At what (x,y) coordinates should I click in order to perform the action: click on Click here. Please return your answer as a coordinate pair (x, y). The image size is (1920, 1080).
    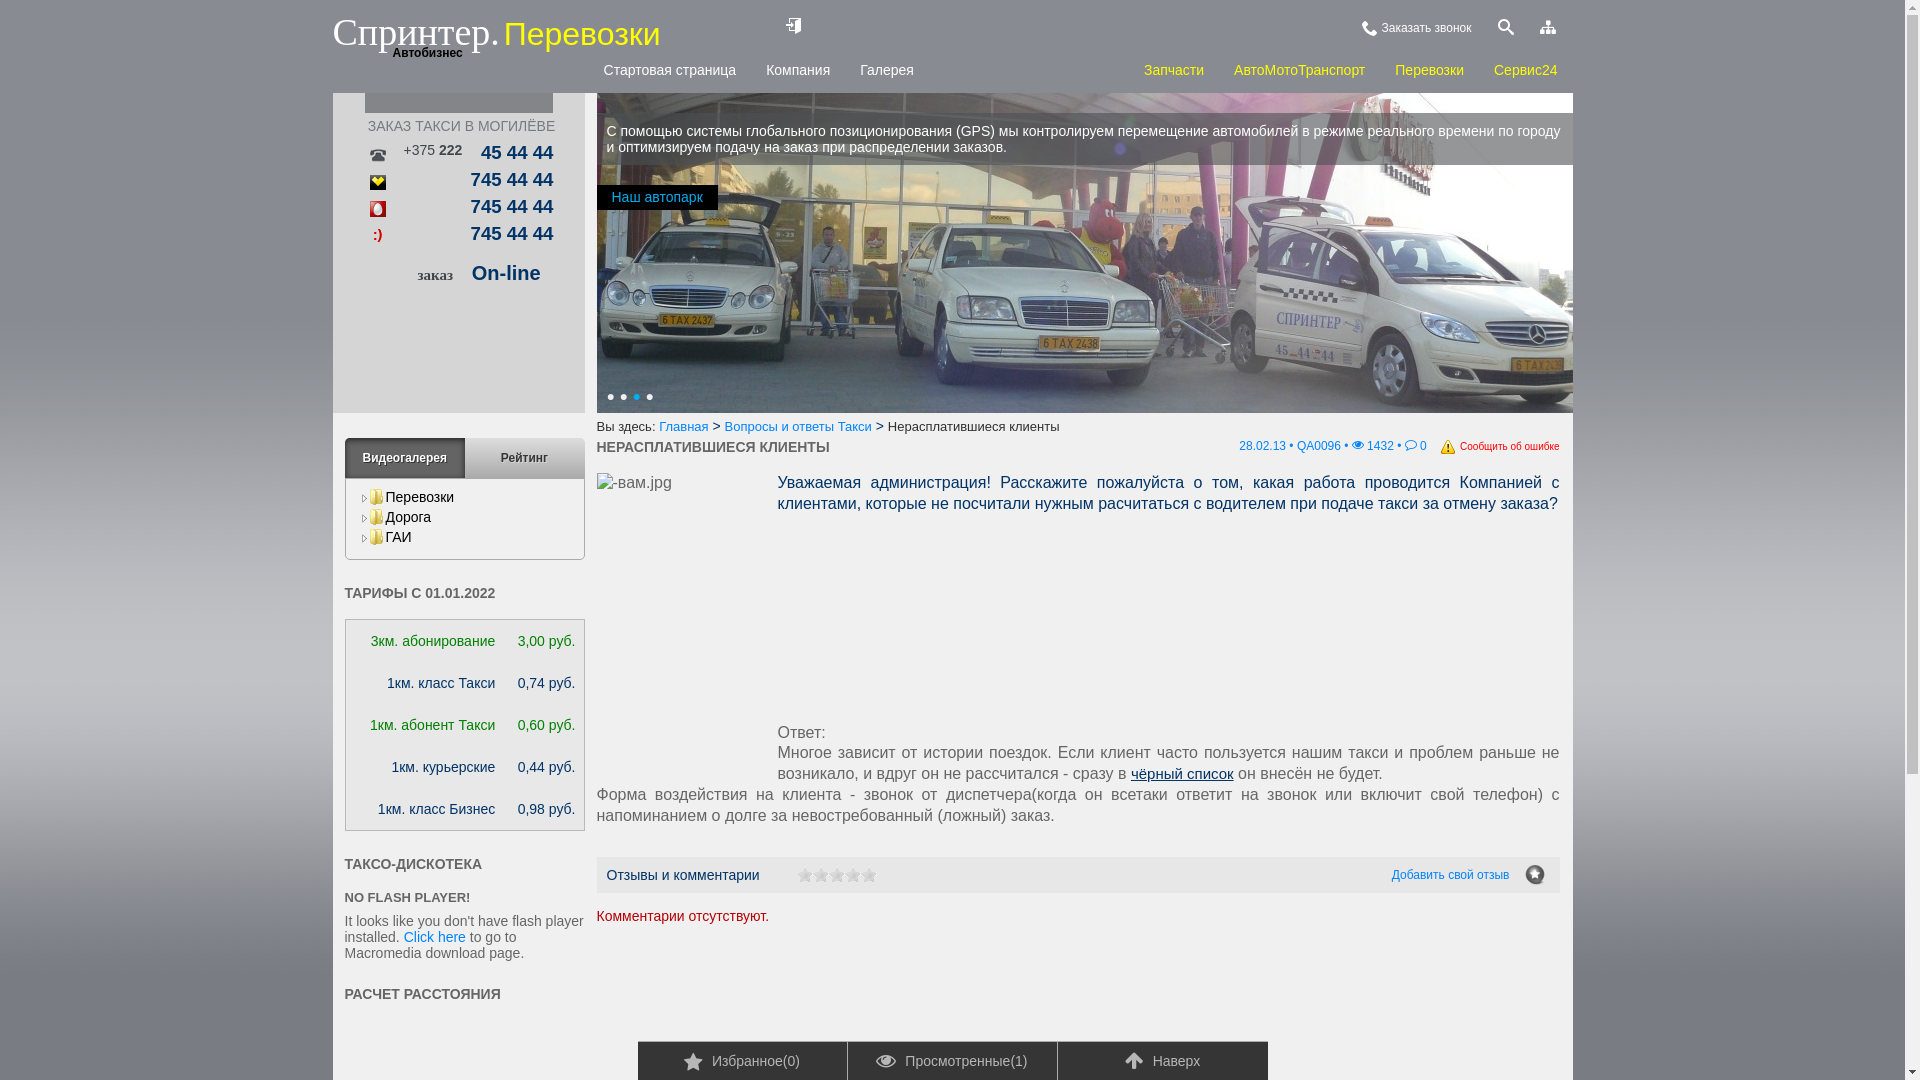
    Looking at the image, I should click on (435, 937).